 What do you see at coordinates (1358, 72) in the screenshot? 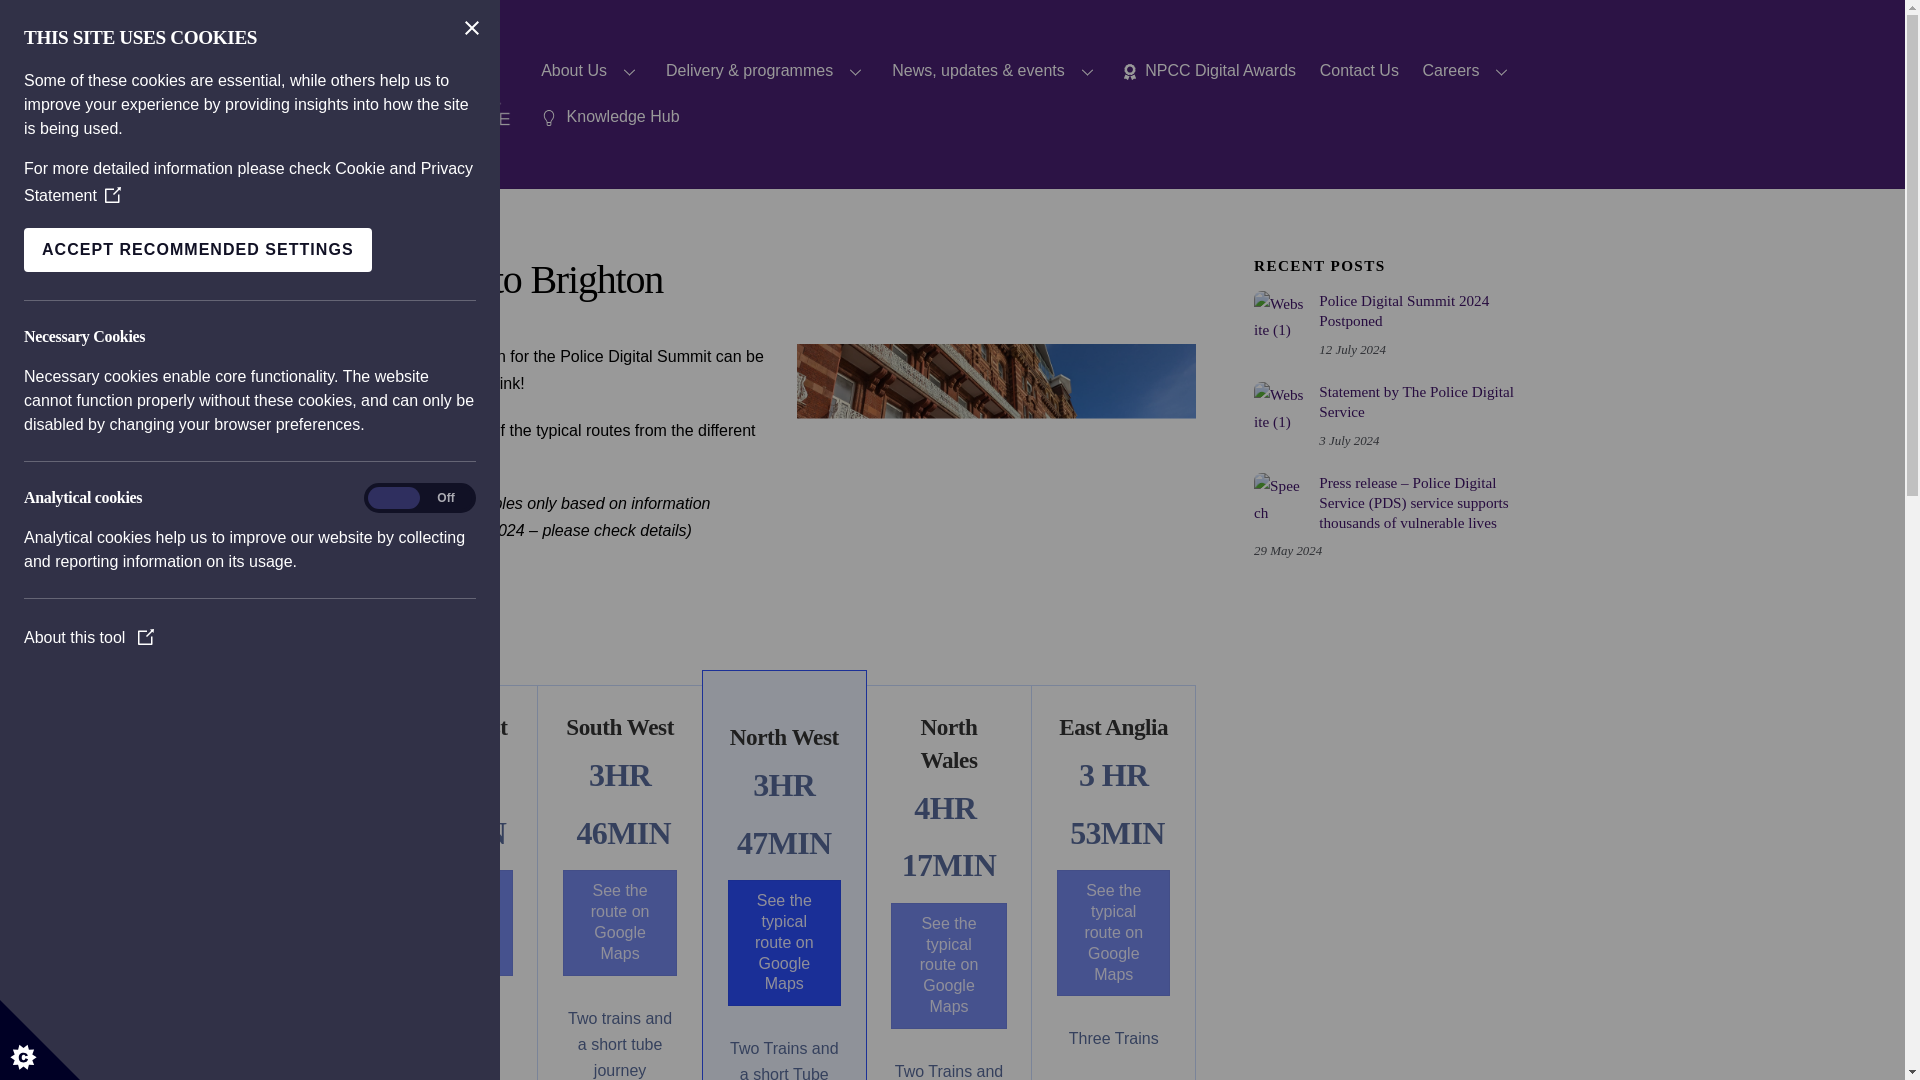
I see `Contact Us` at bounding box center [1358, 72].